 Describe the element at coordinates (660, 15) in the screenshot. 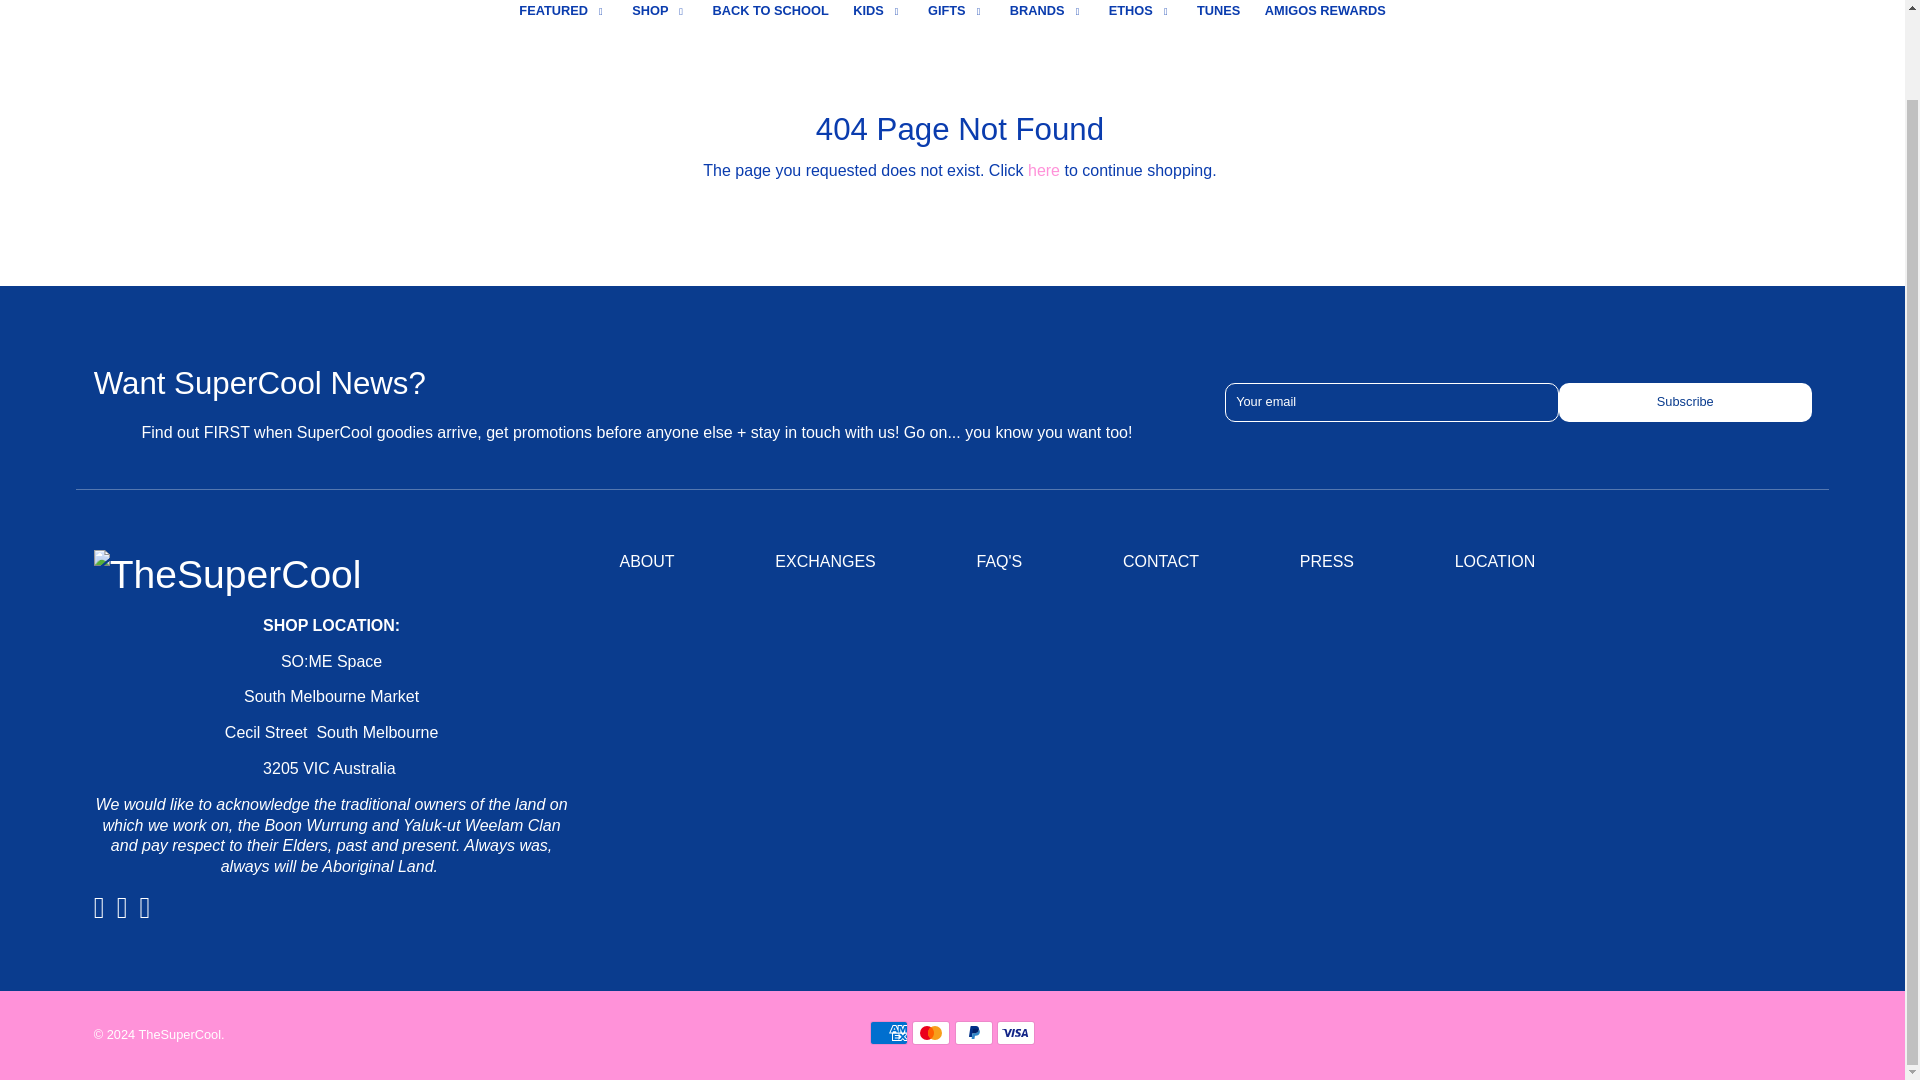

I see `SHOP` at that location.